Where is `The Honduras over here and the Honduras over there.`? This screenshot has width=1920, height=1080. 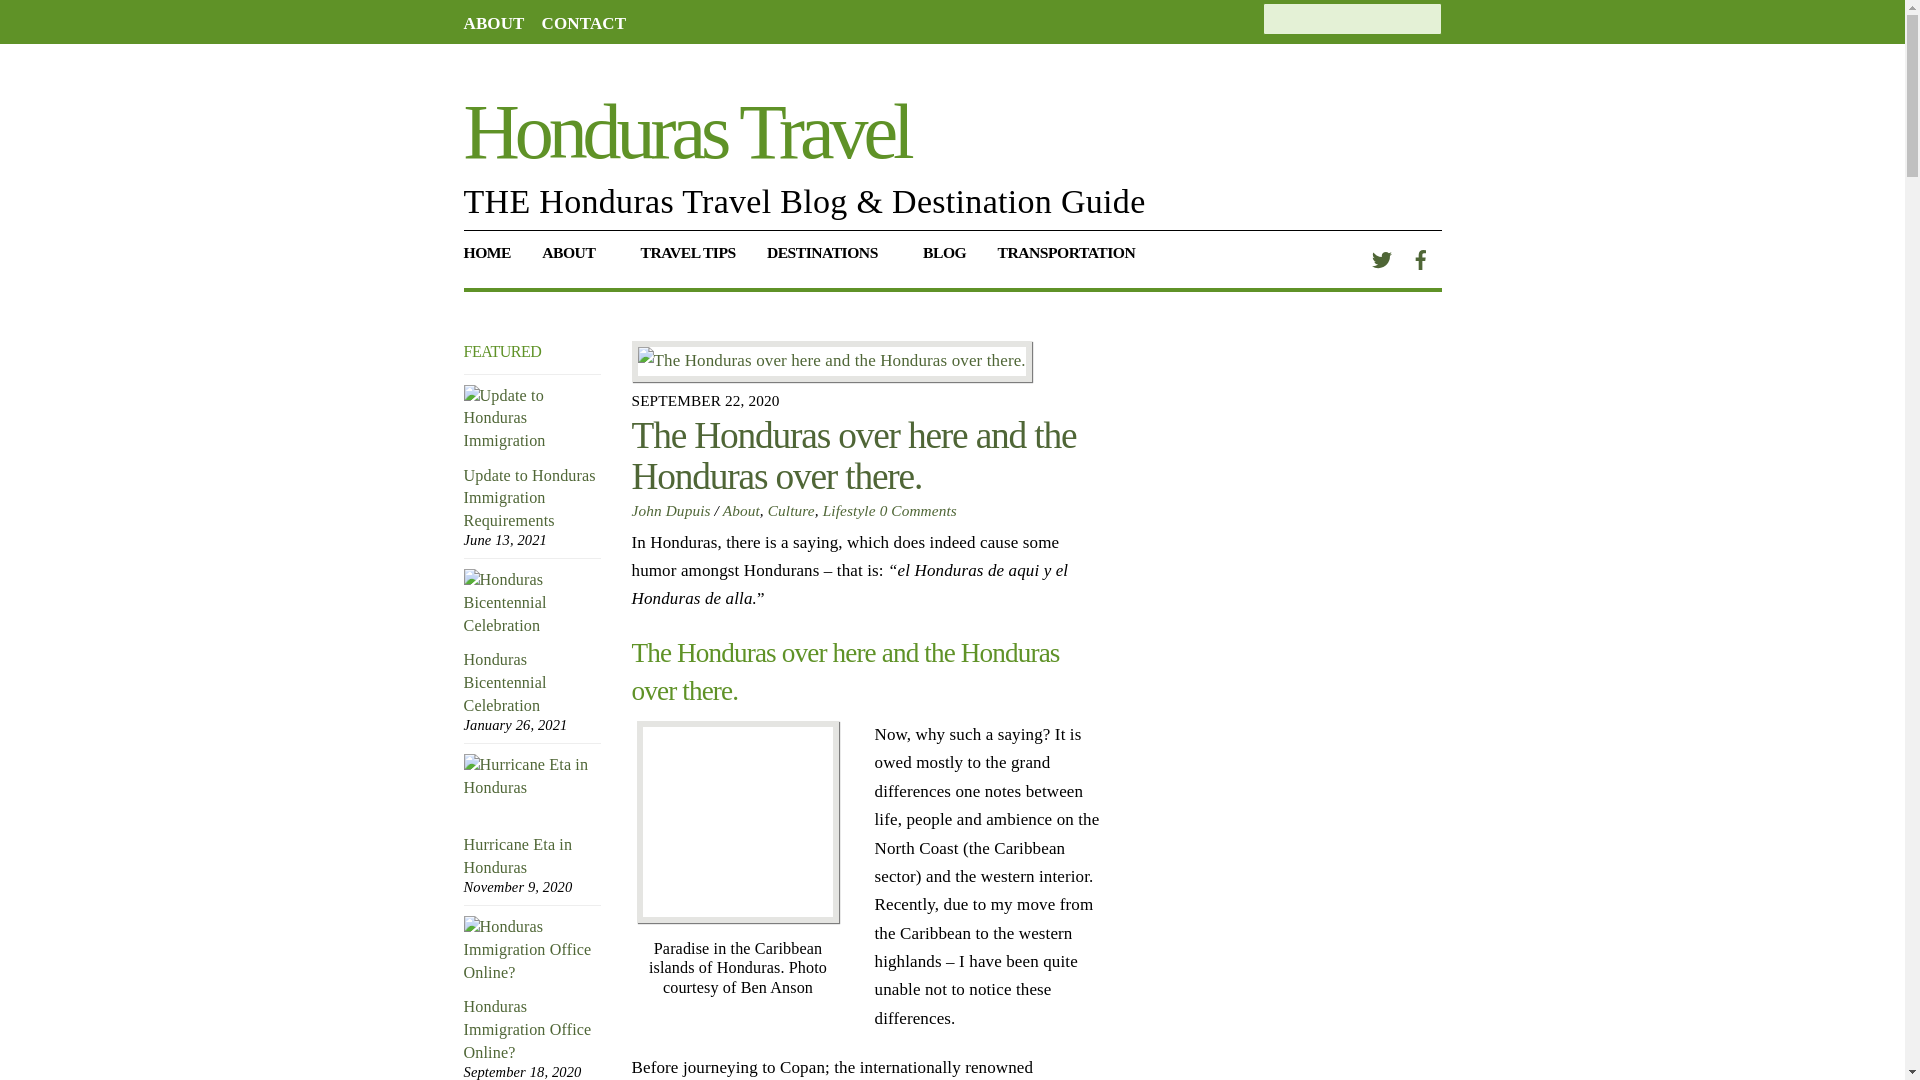
The Honduras over here and the Honduras over there. is located at coordinates (832, 361).